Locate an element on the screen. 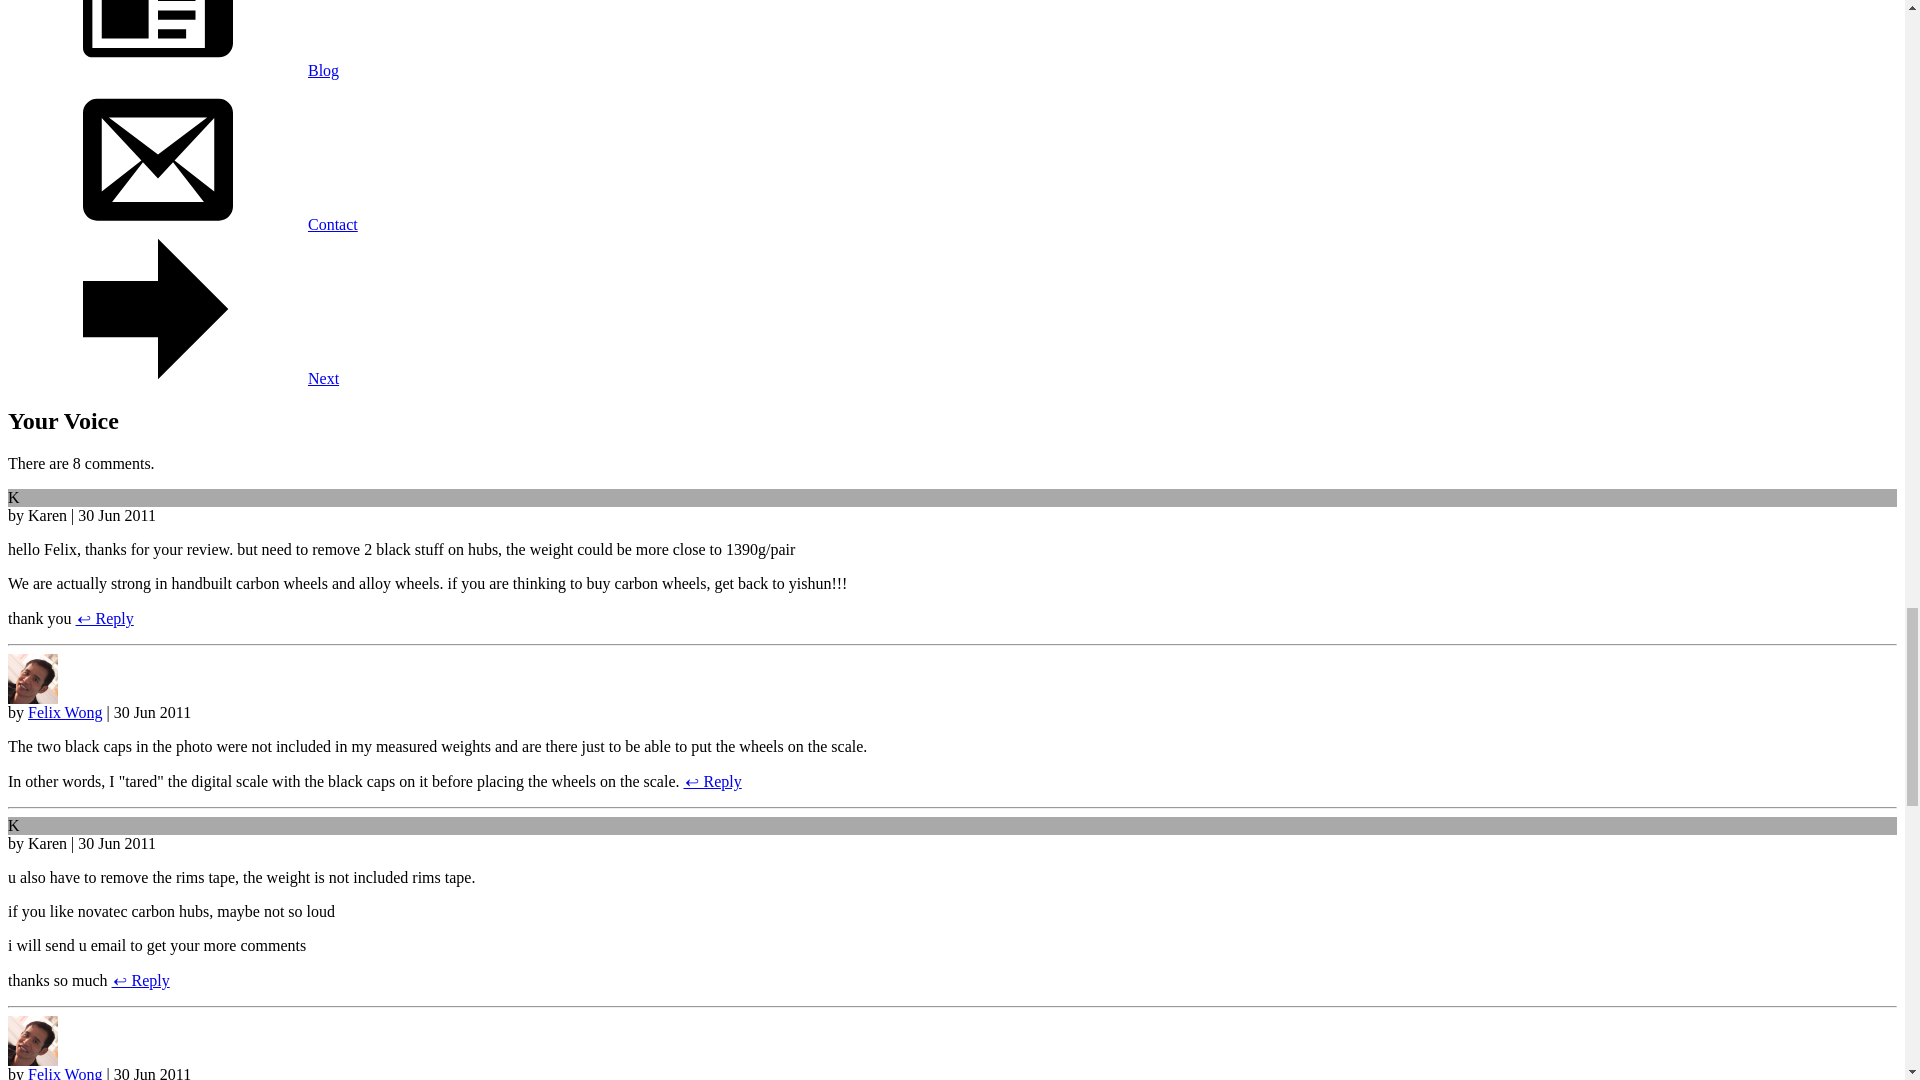 This screenshot has height=1080, width=1920. ContactContact is located at coordinates (182, 224).